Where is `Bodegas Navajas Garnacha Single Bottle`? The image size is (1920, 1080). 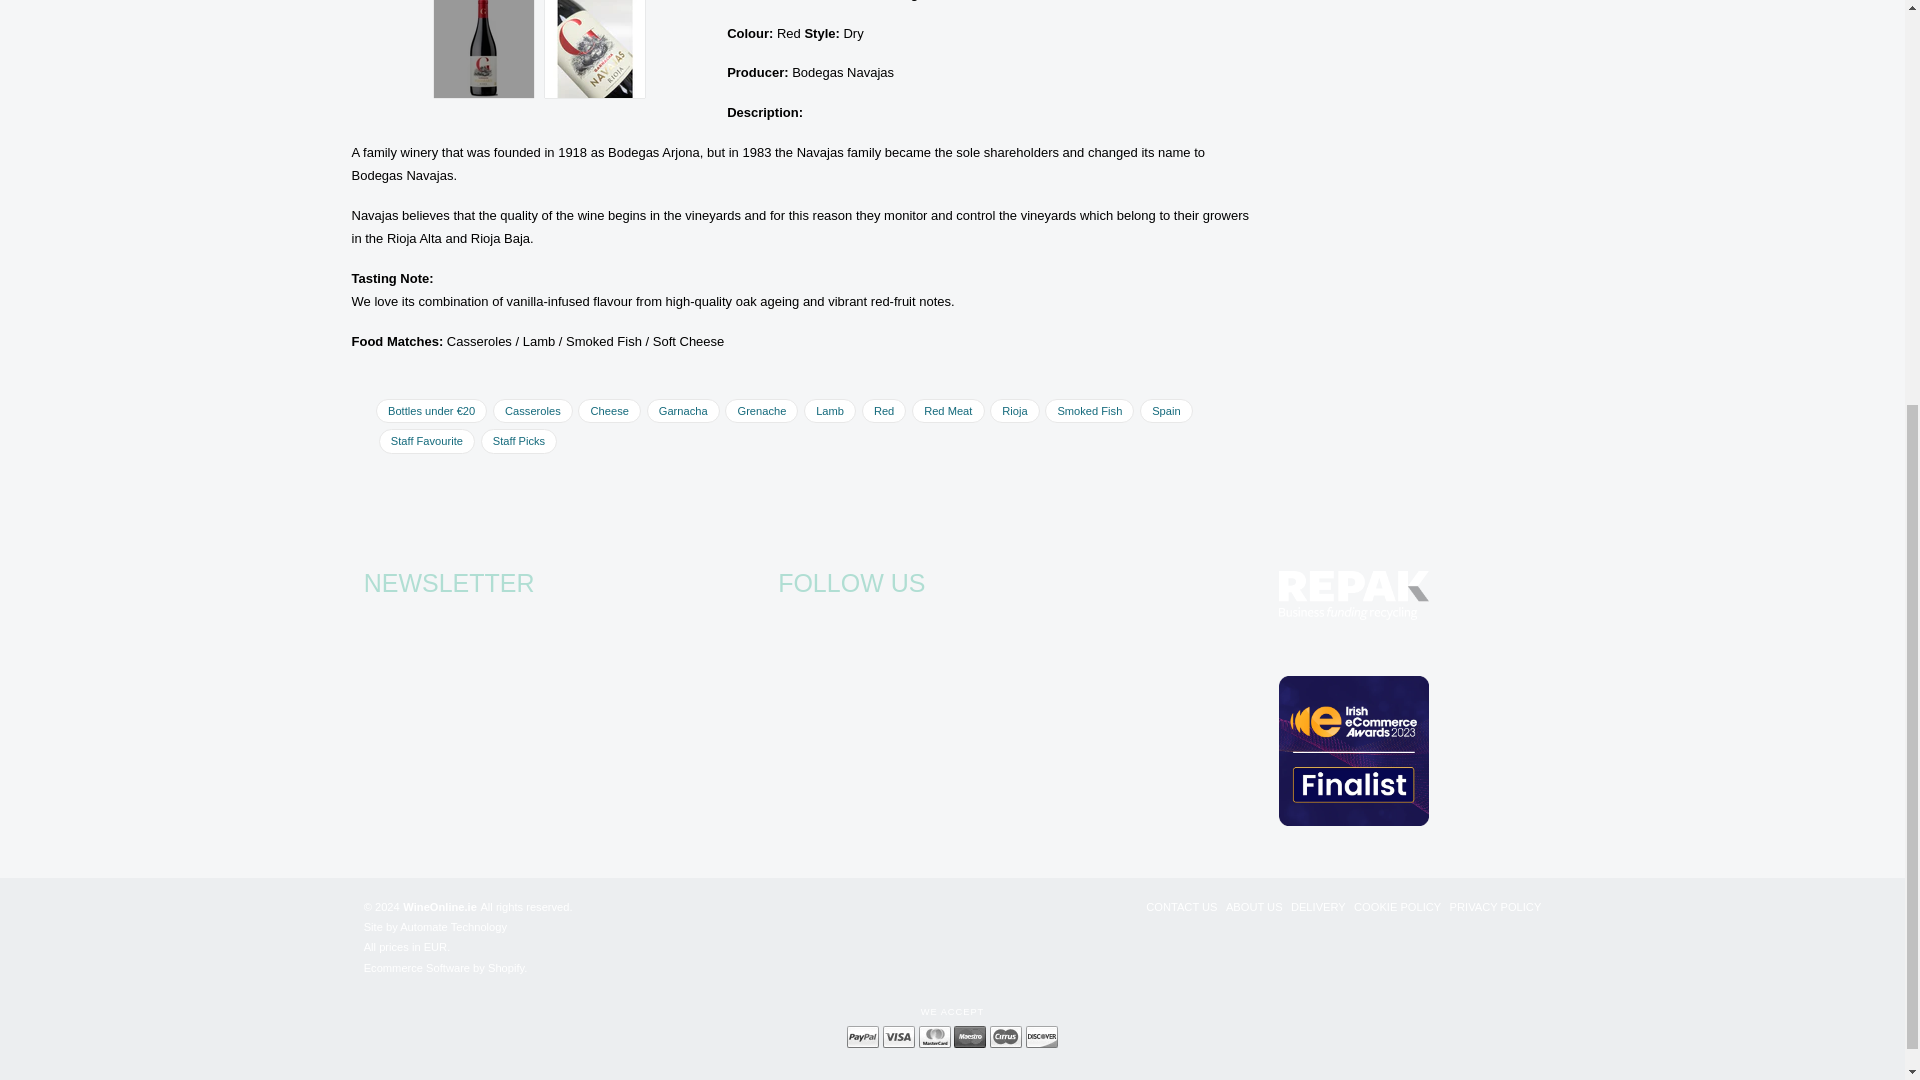 Bodegas Navajas Garnacha Single Bottle is located at coordinates (483, 49).